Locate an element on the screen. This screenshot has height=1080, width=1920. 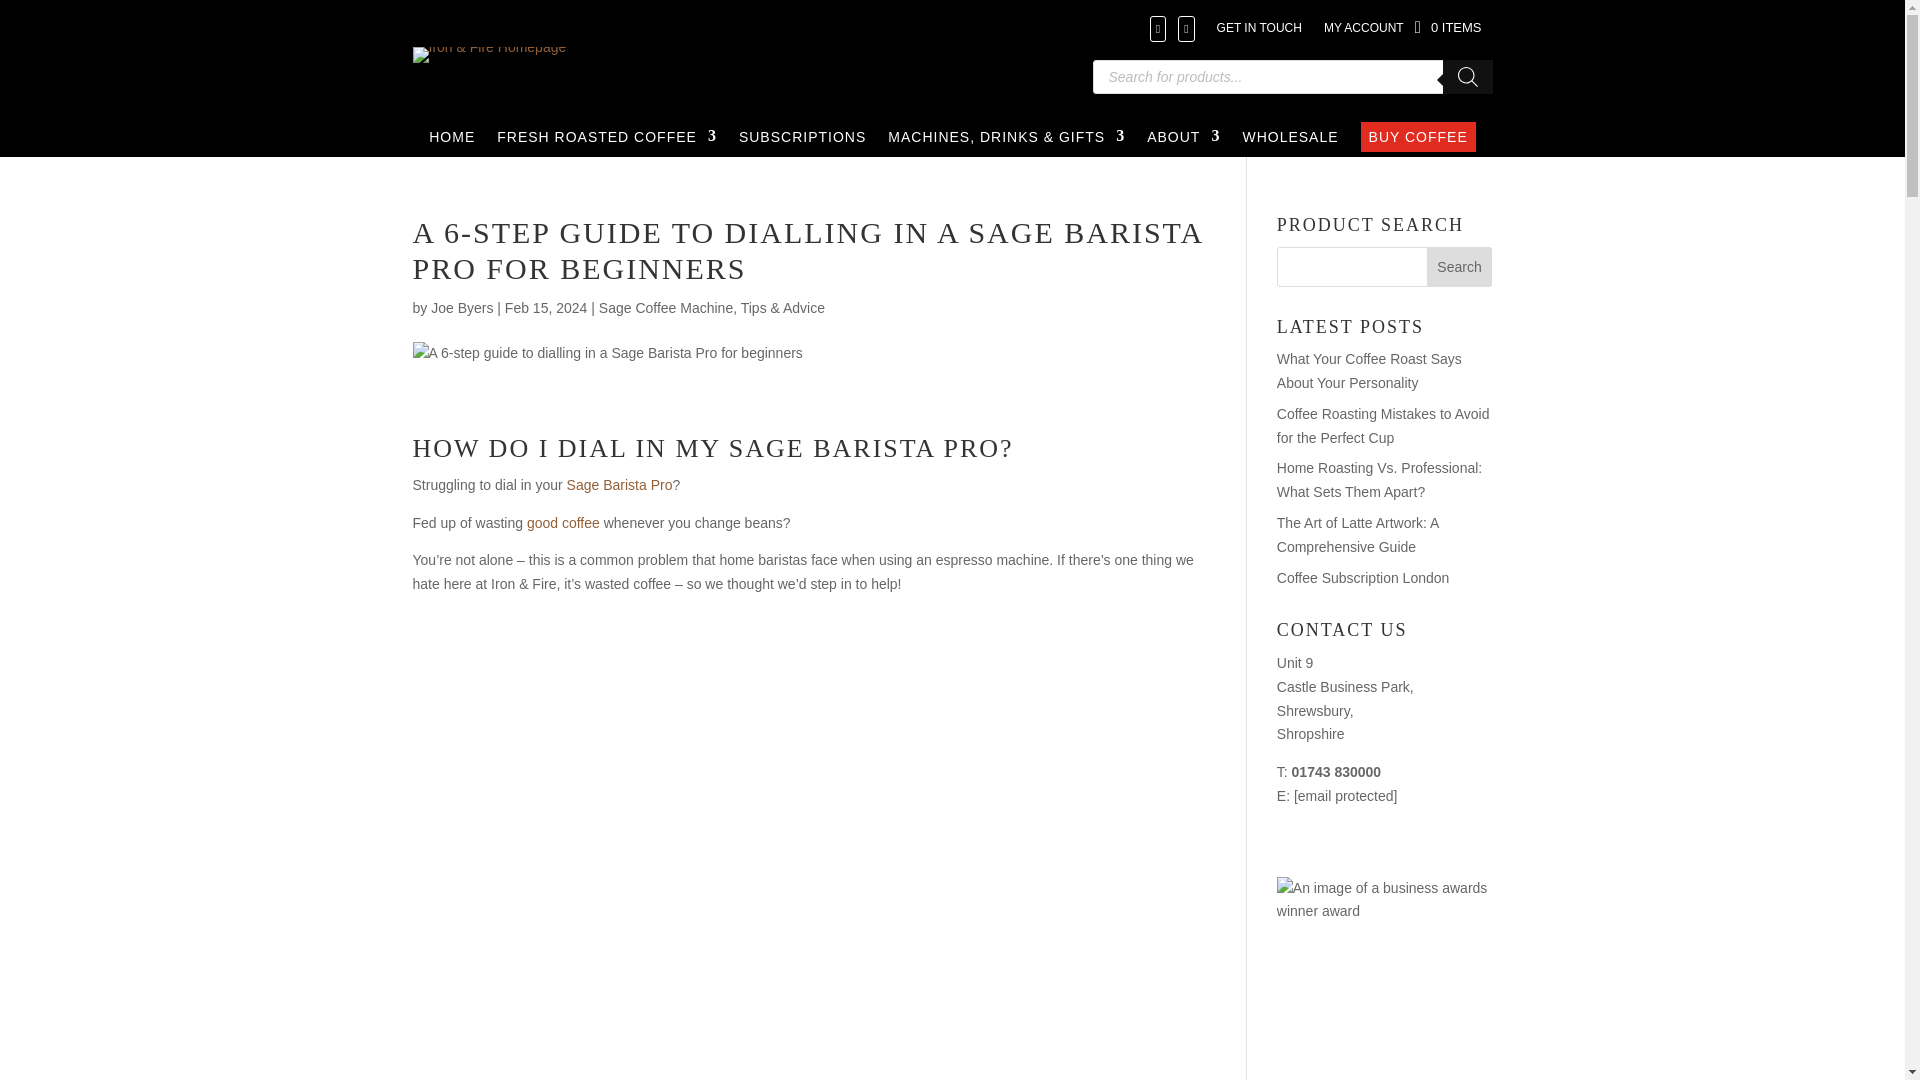
0 ITEMS is located at coordinates (1448, 24).